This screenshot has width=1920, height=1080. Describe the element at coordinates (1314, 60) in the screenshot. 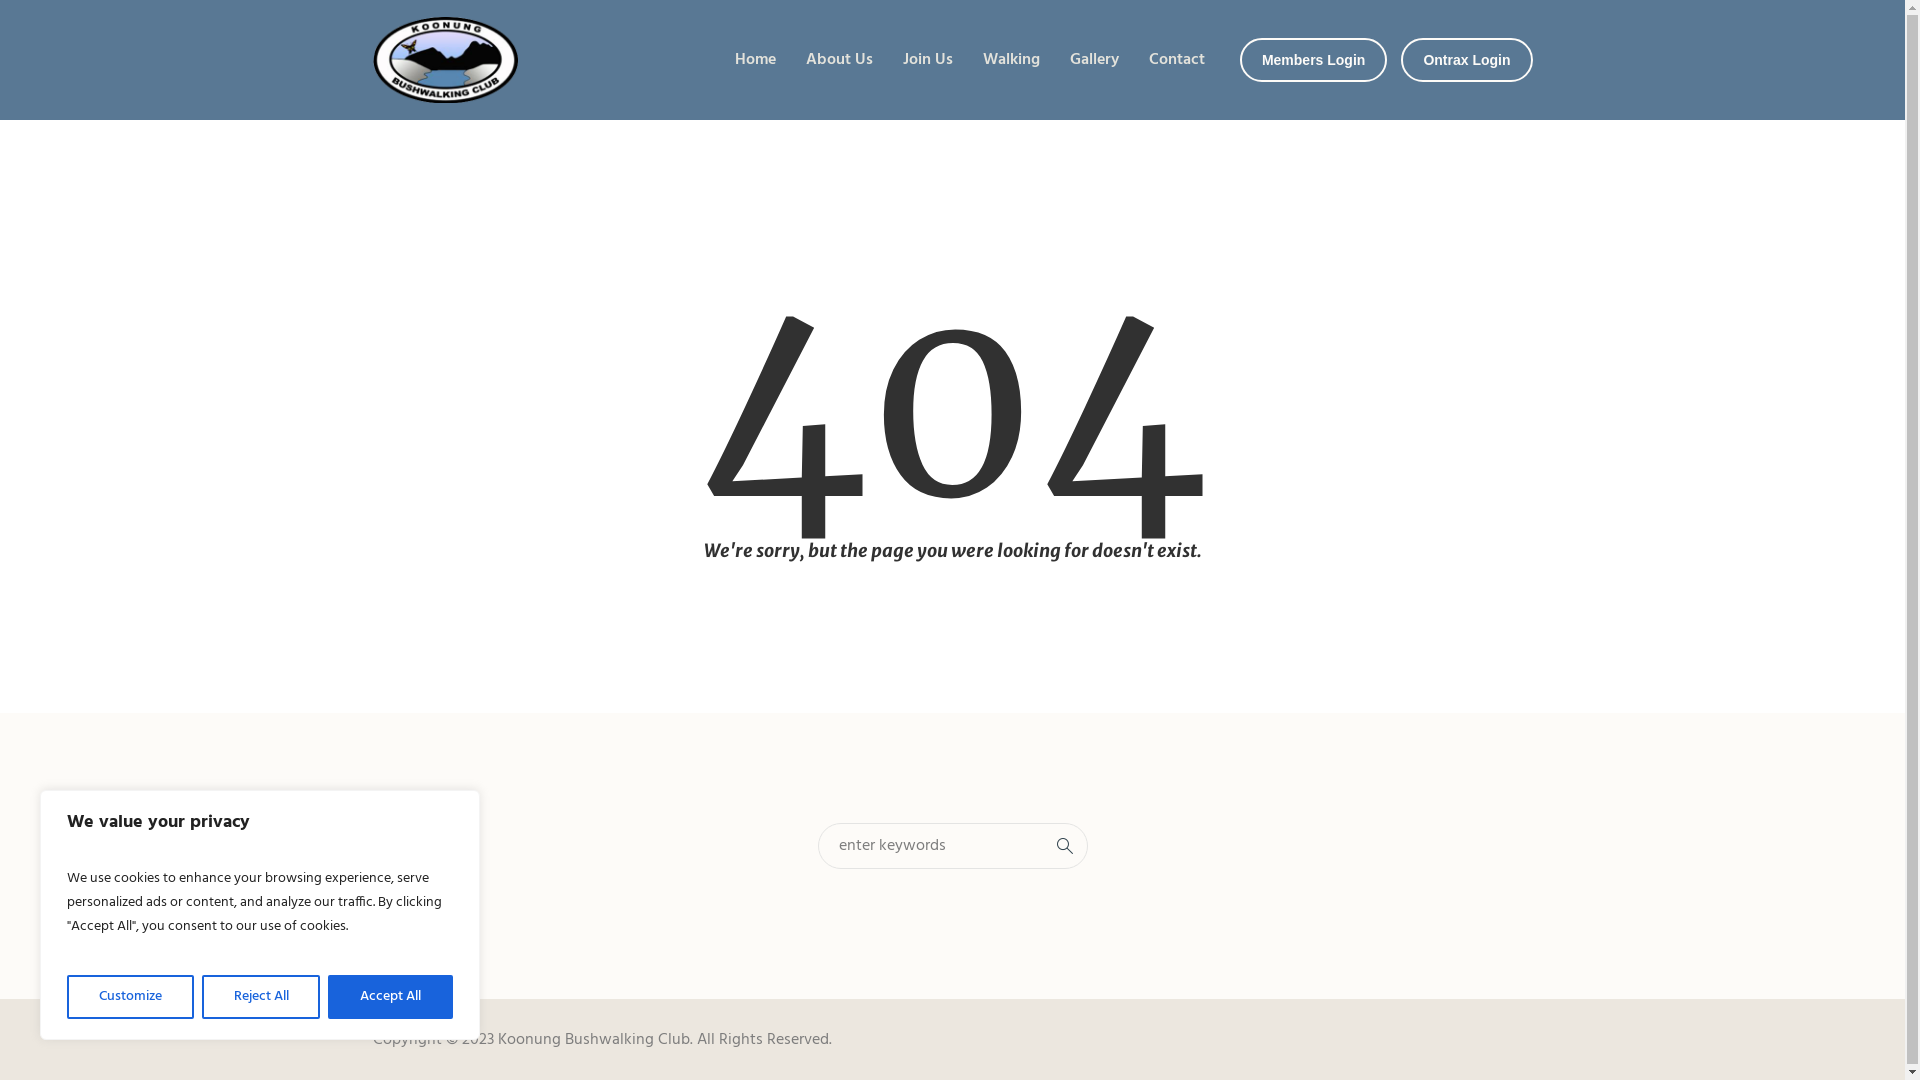

I see `Members Login` at that location.